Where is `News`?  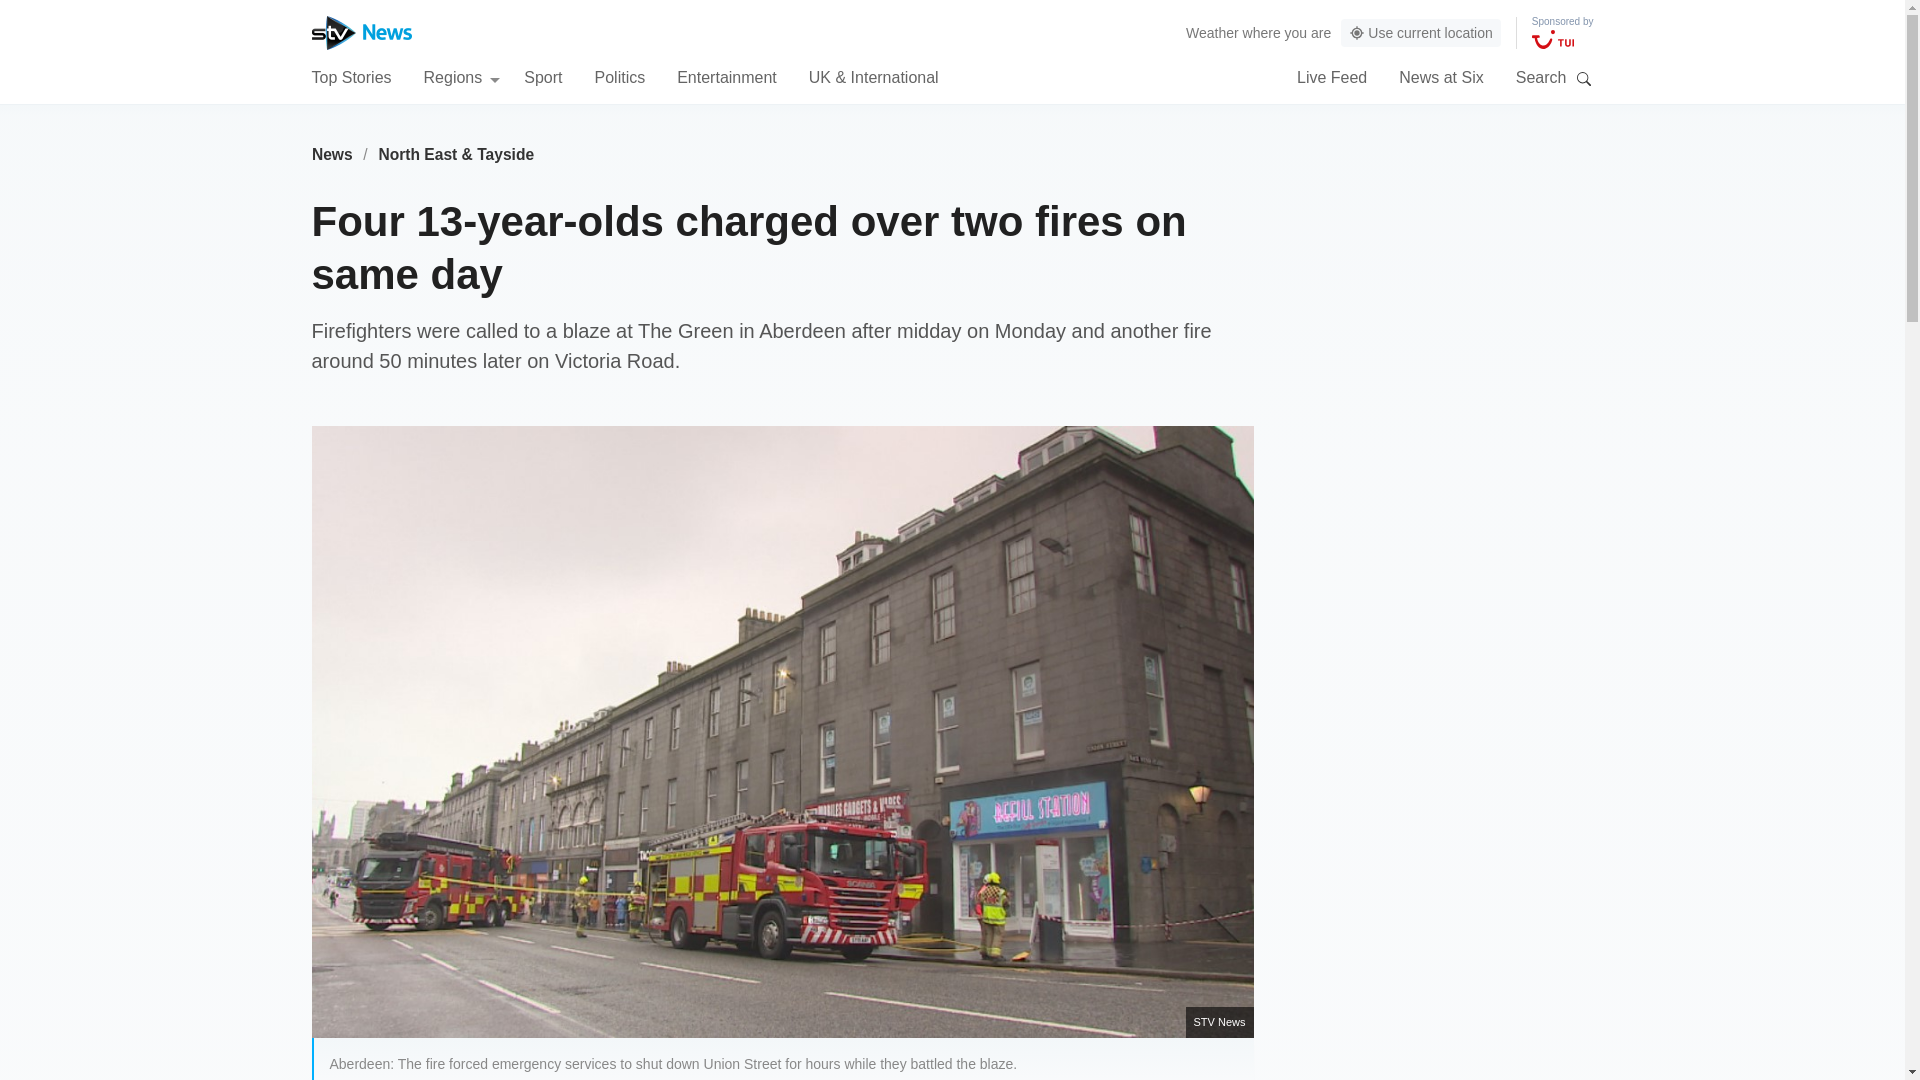
News is located at coordinates (332, 154).